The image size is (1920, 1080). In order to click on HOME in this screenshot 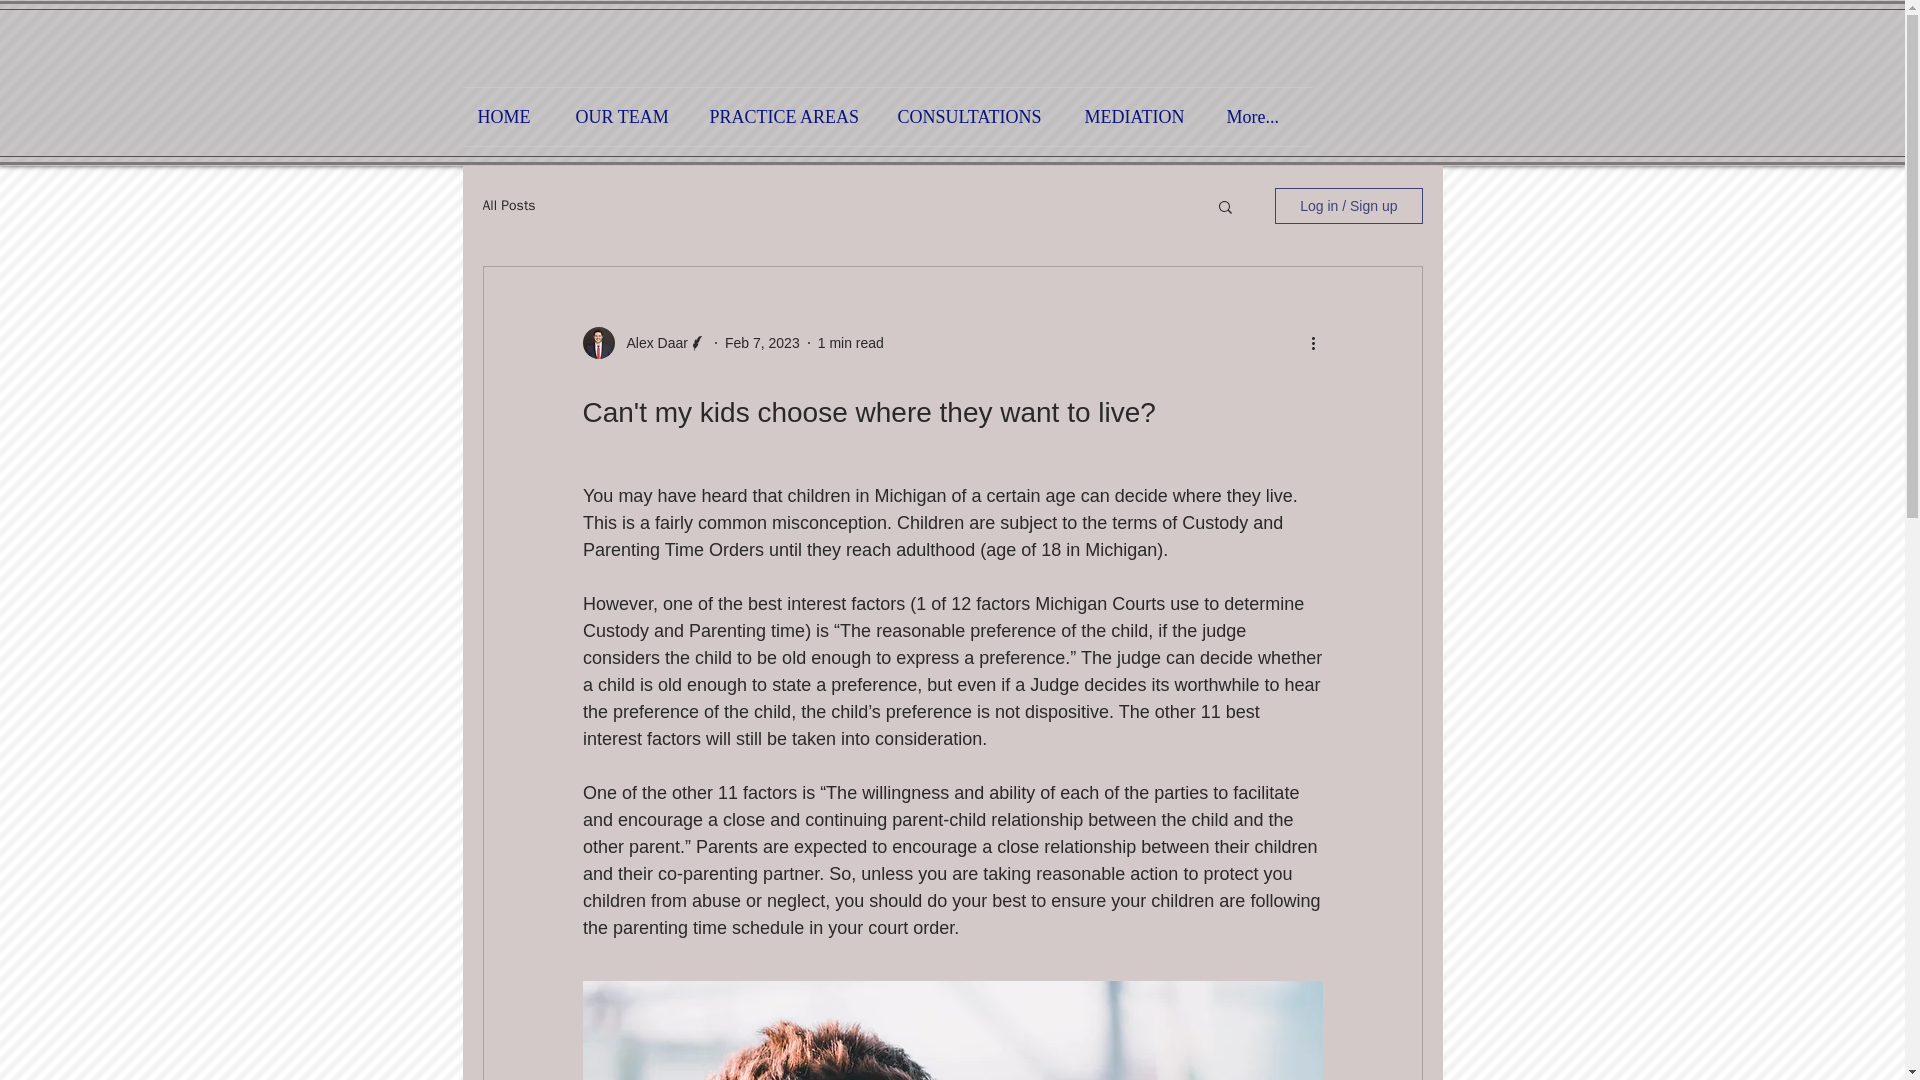, I will do `click(511, 116)`.